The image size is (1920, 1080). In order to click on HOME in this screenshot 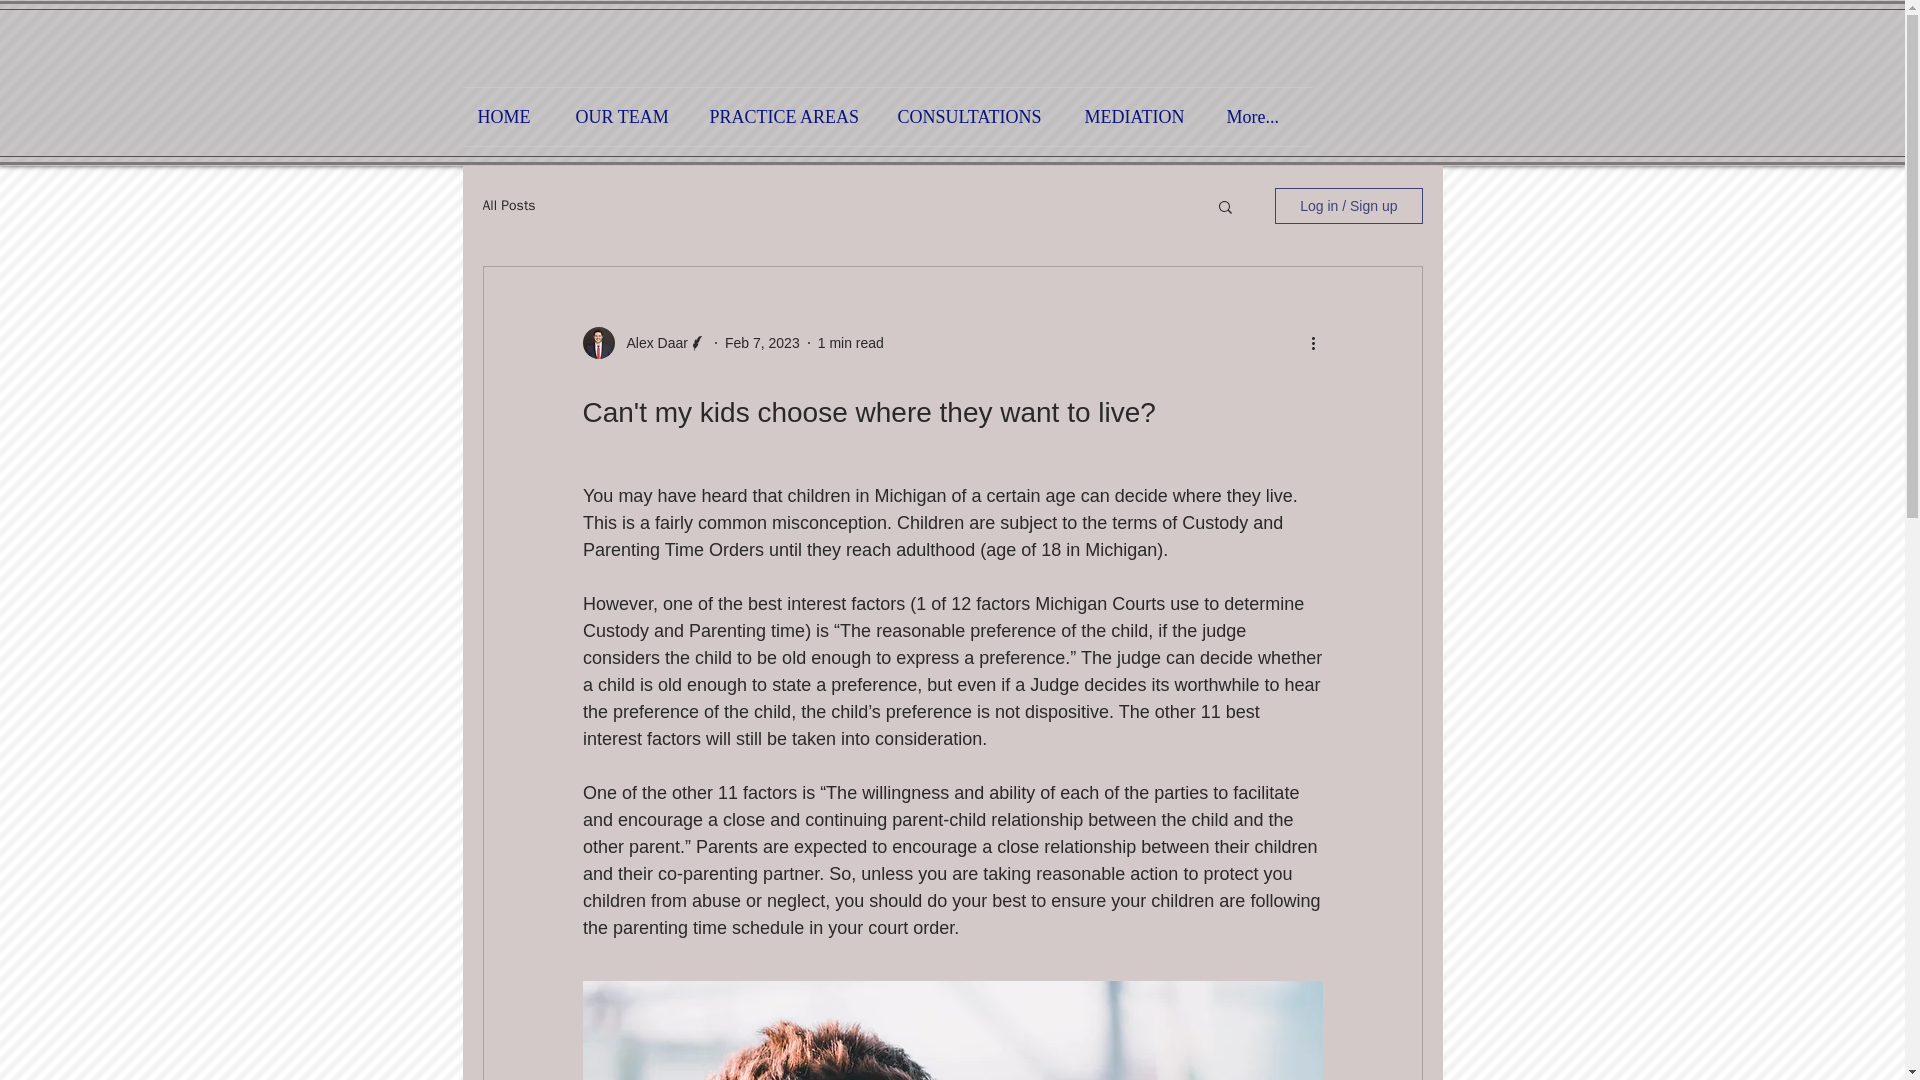, I will do `click(511, 116)`.